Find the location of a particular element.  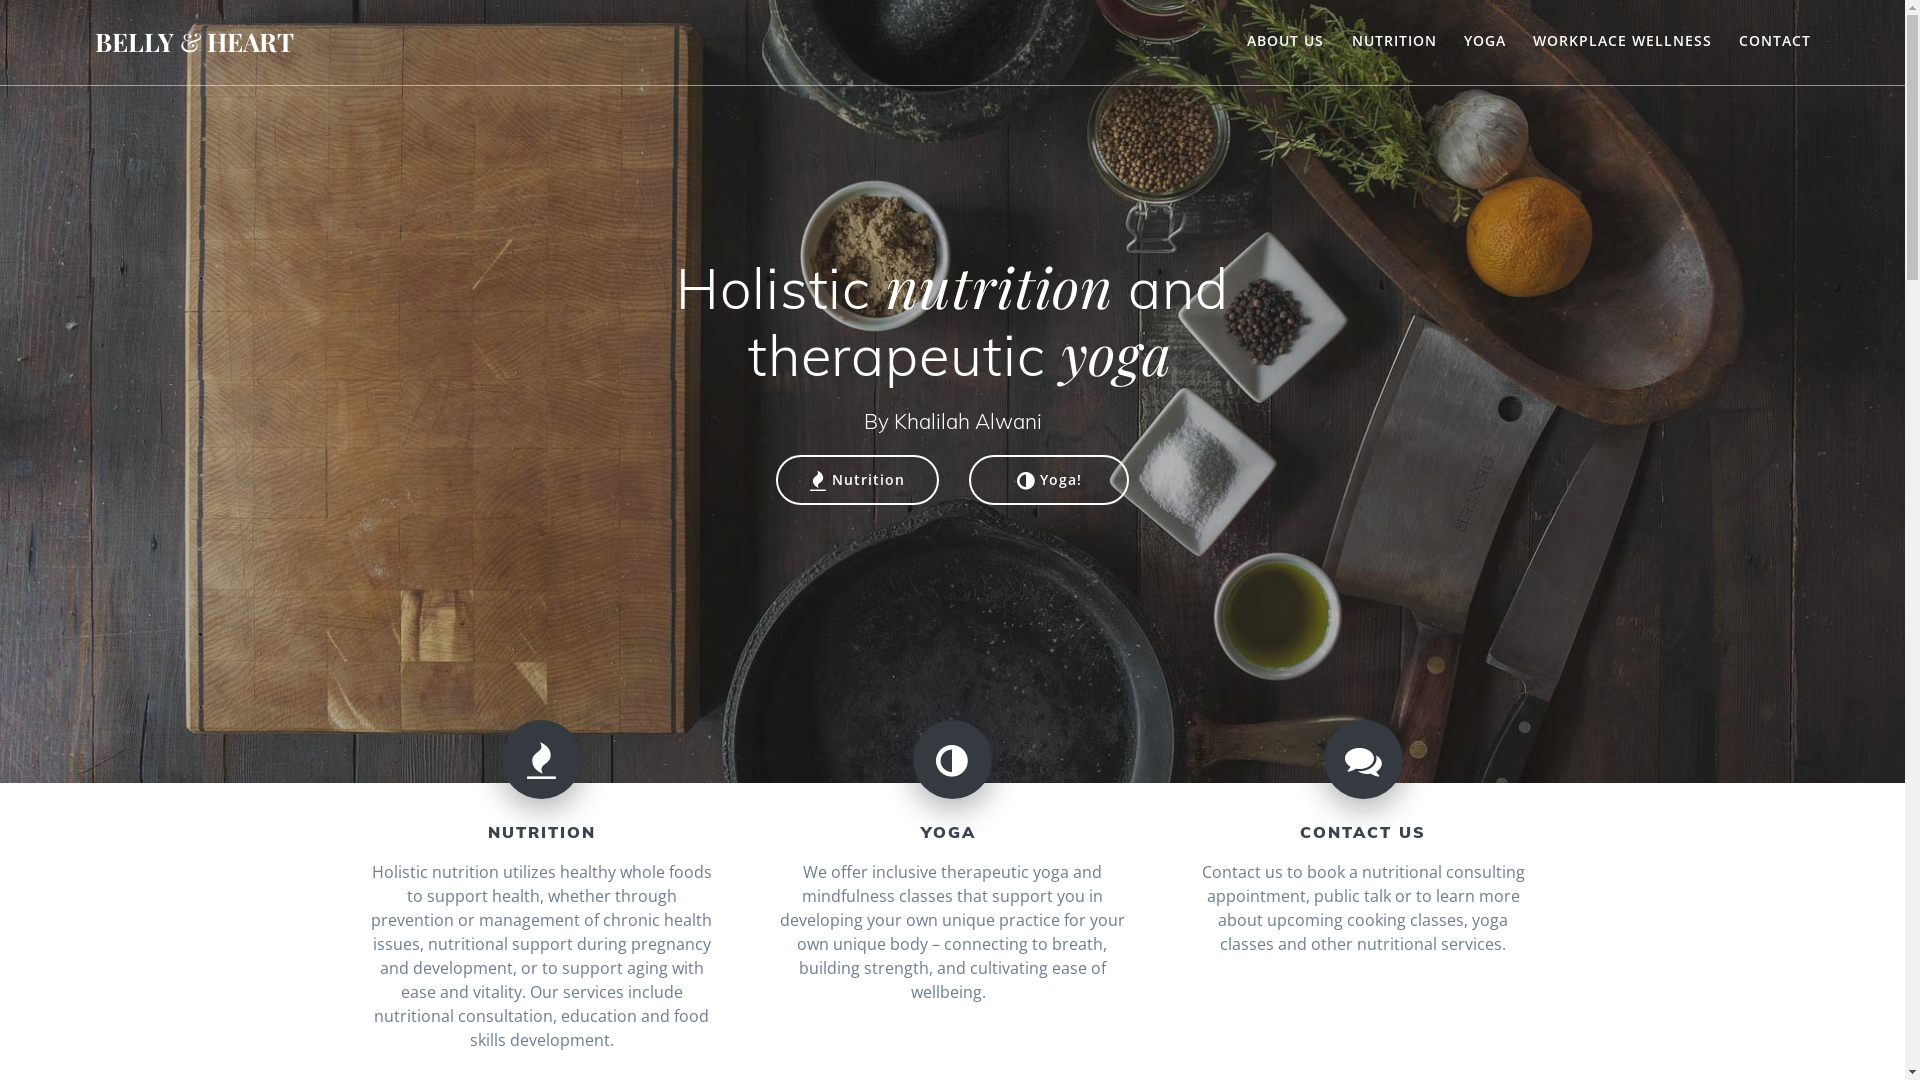

Yoga! is located at coordinates (1048, 480).